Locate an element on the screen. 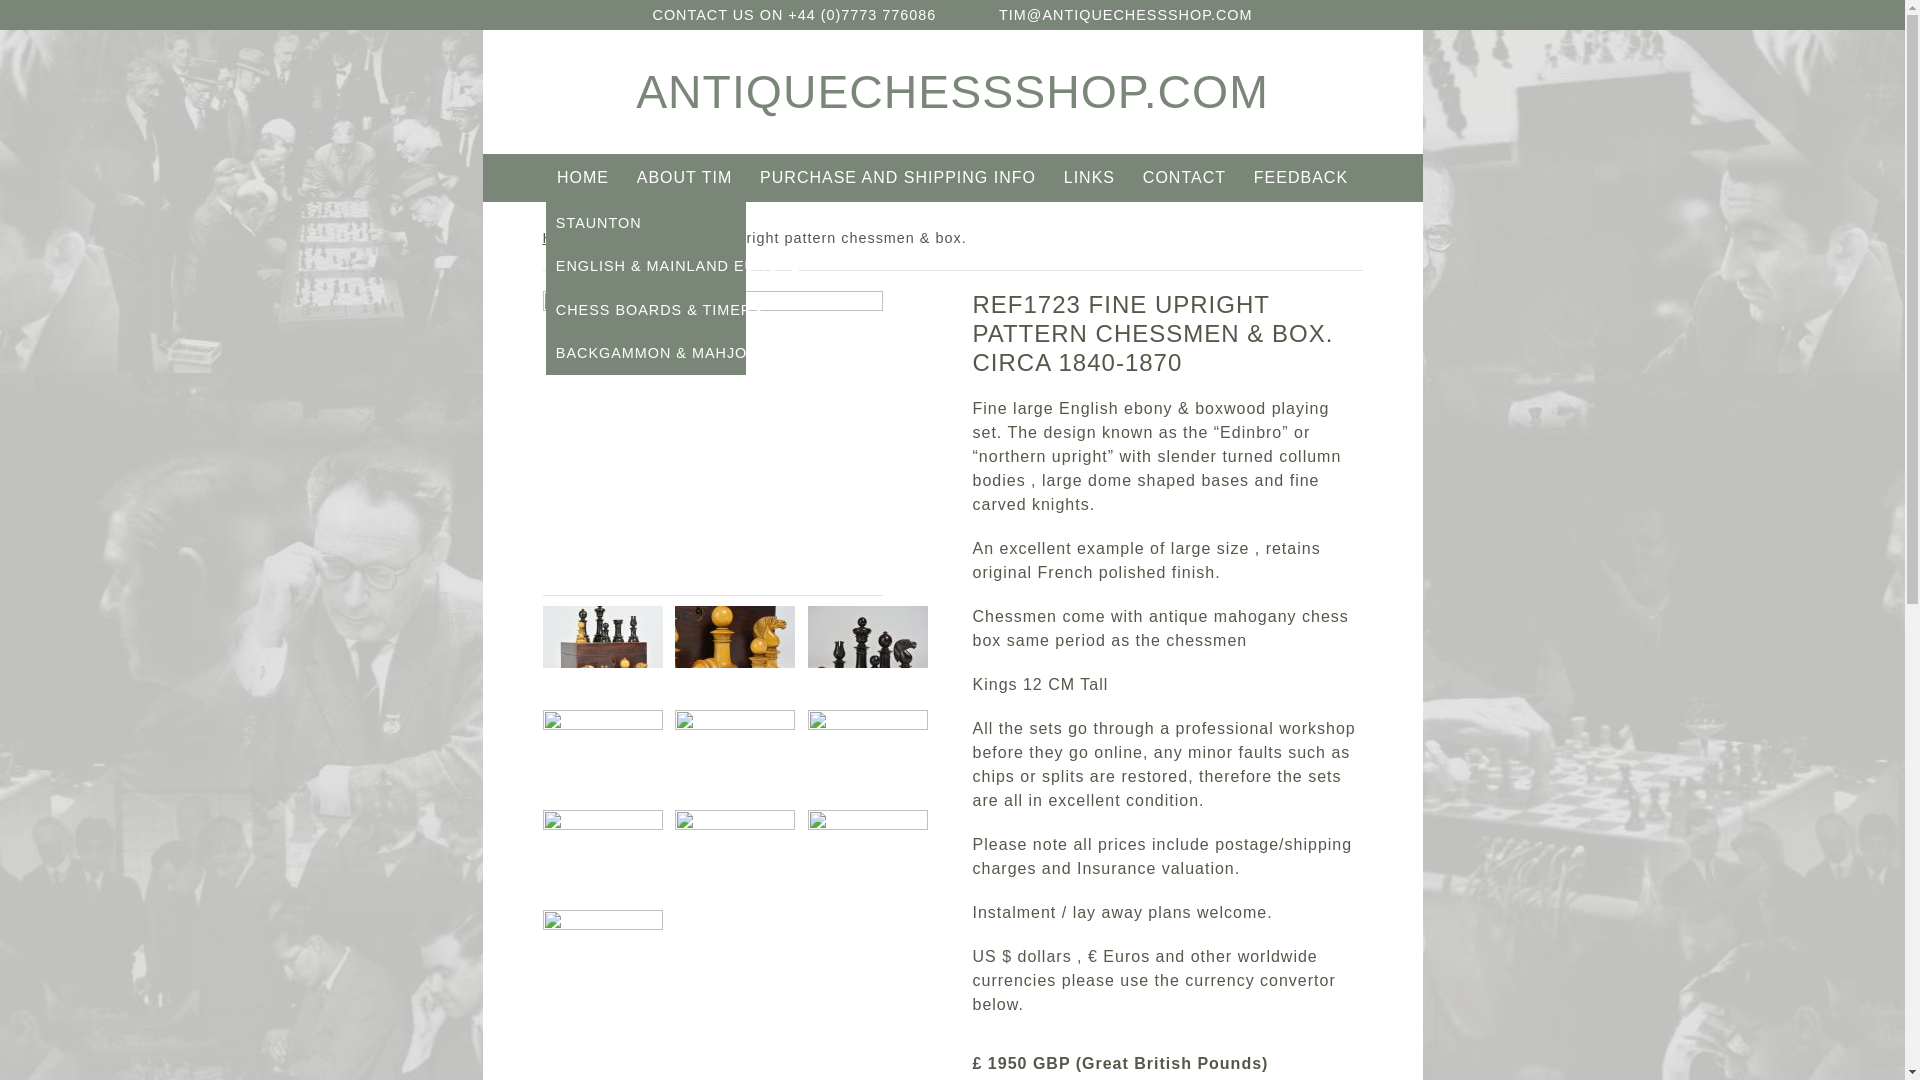 Image resolution: width=1920 pixels, height=1080 pixels. HOME is located at coordinates (582, 178).